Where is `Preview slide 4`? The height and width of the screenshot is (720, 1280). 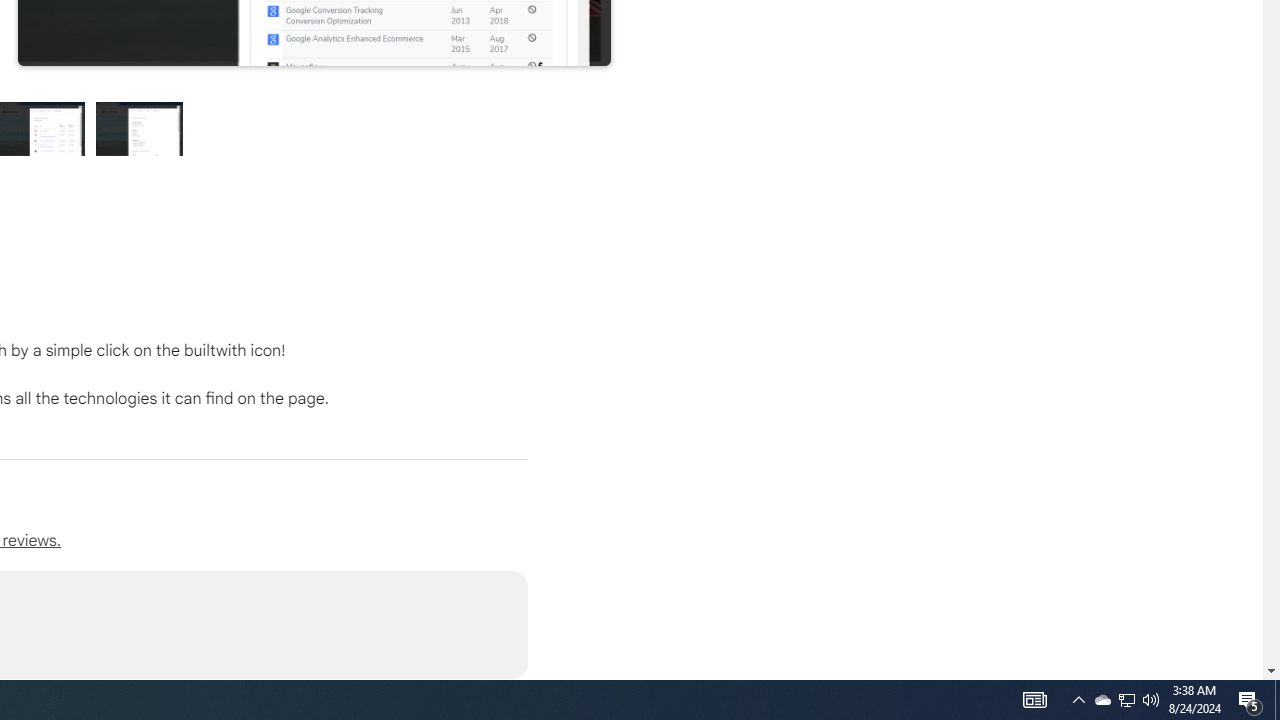
Preview slide 4 is located at coordinates (140, 128).